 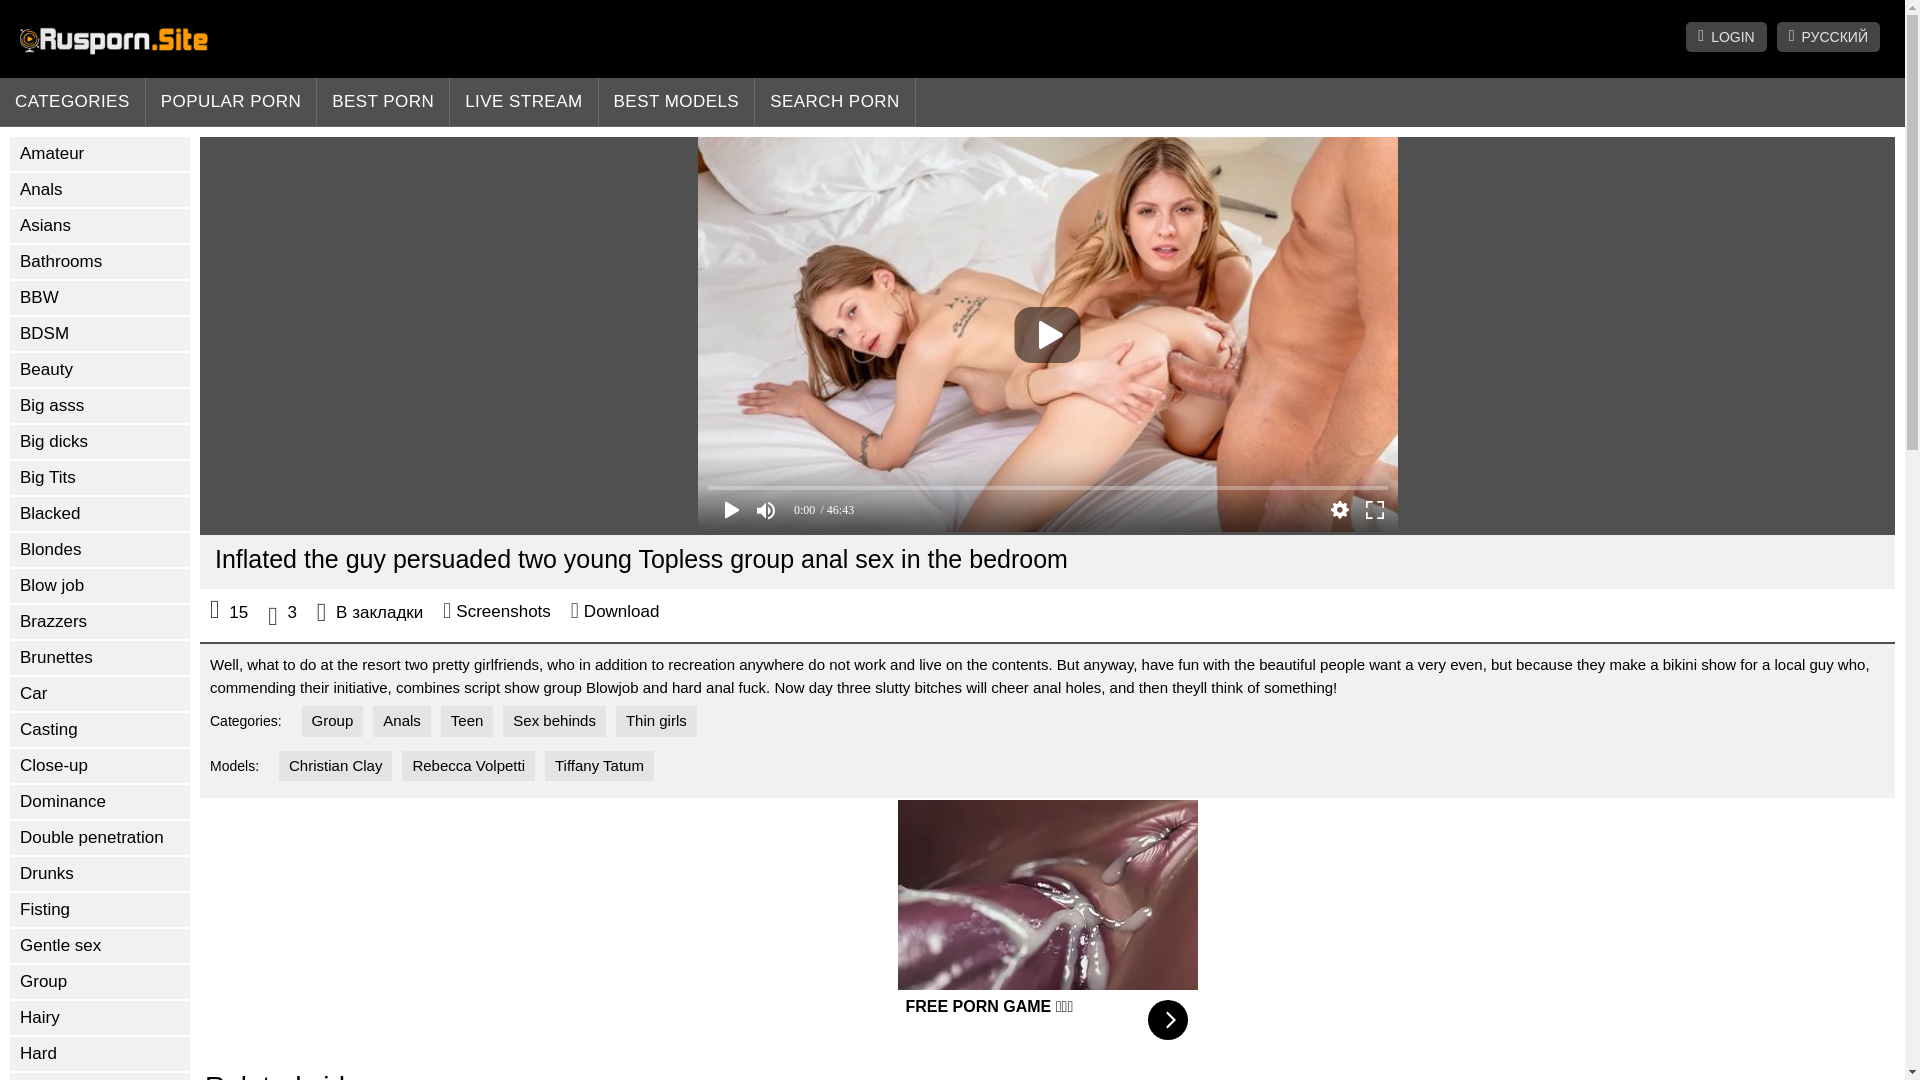 I want to click on Amateur, so click(x=100, y=154).